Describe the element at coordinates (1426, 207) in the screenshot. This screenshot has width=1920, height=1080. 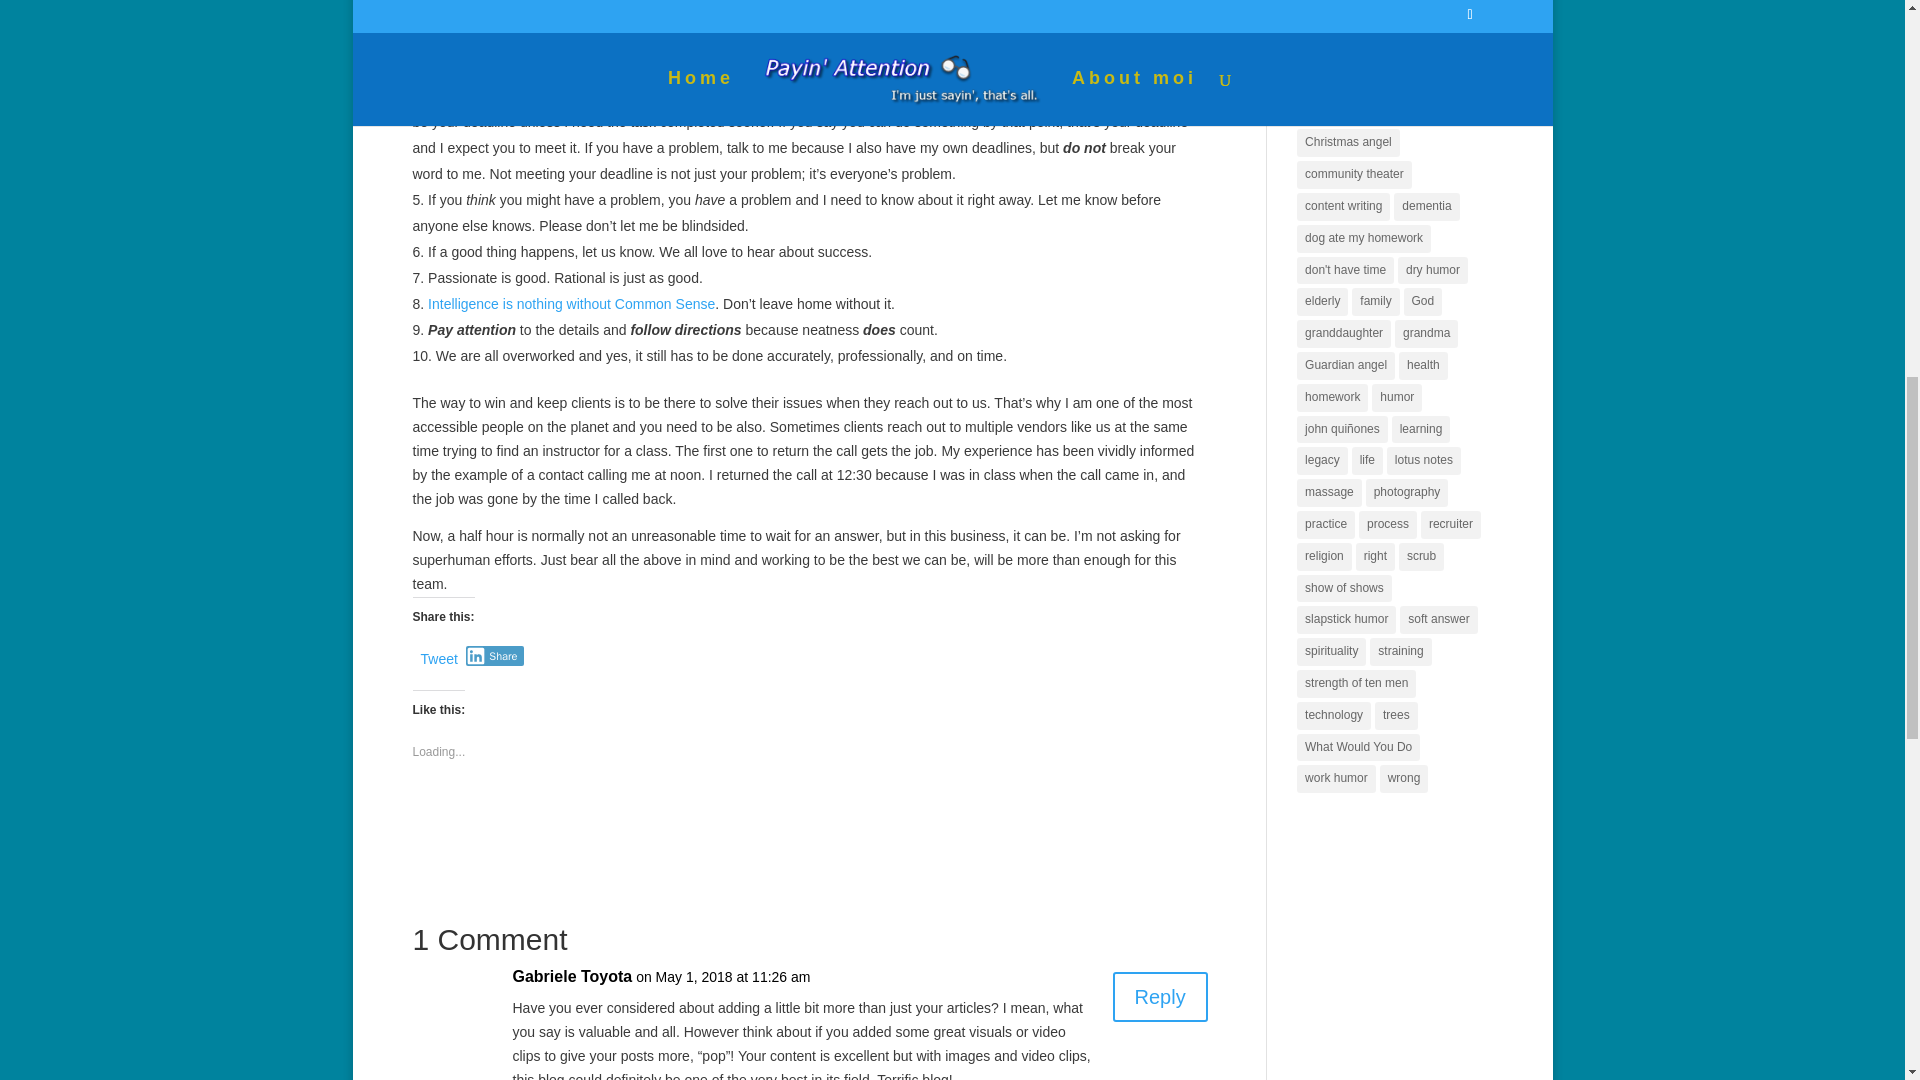
I see `dementia` at that location.